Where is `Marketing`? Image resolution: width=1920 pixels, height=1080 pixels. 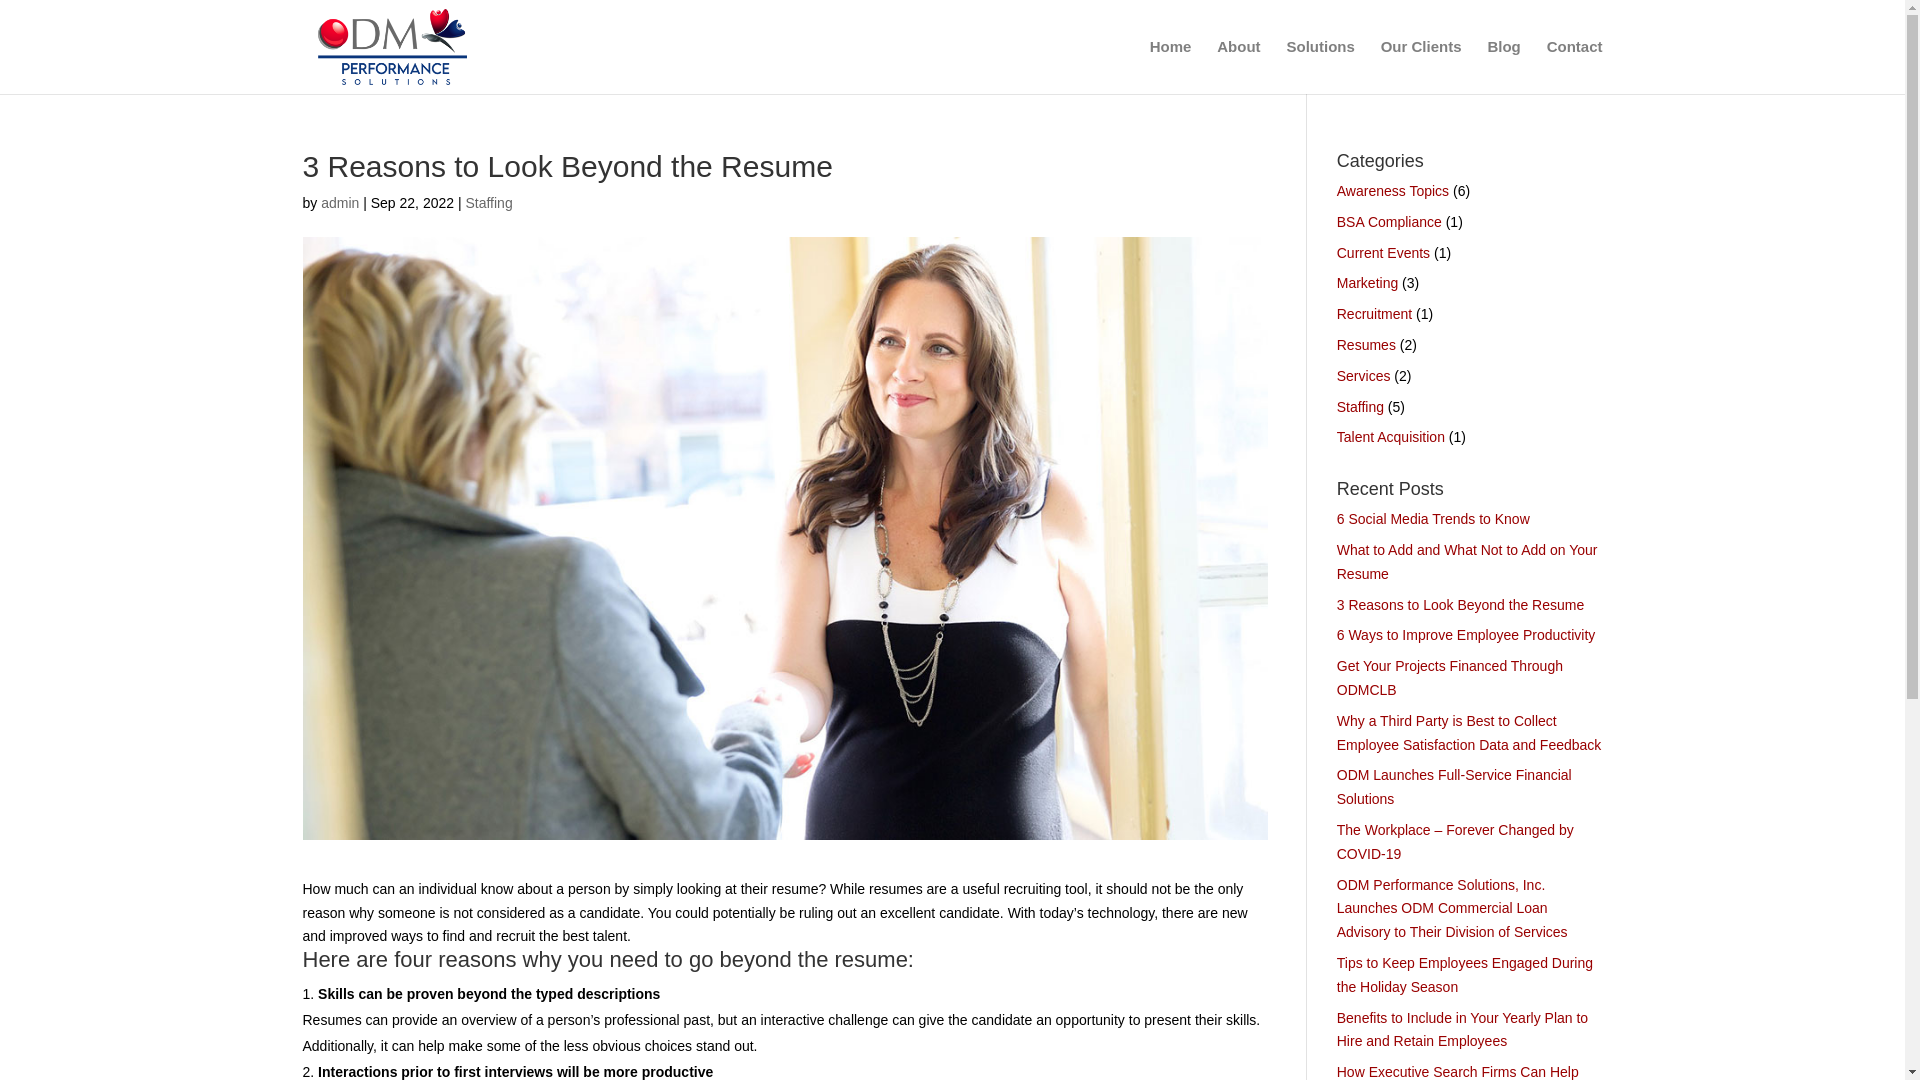
Marketing is located at coordinates (1366, 282).